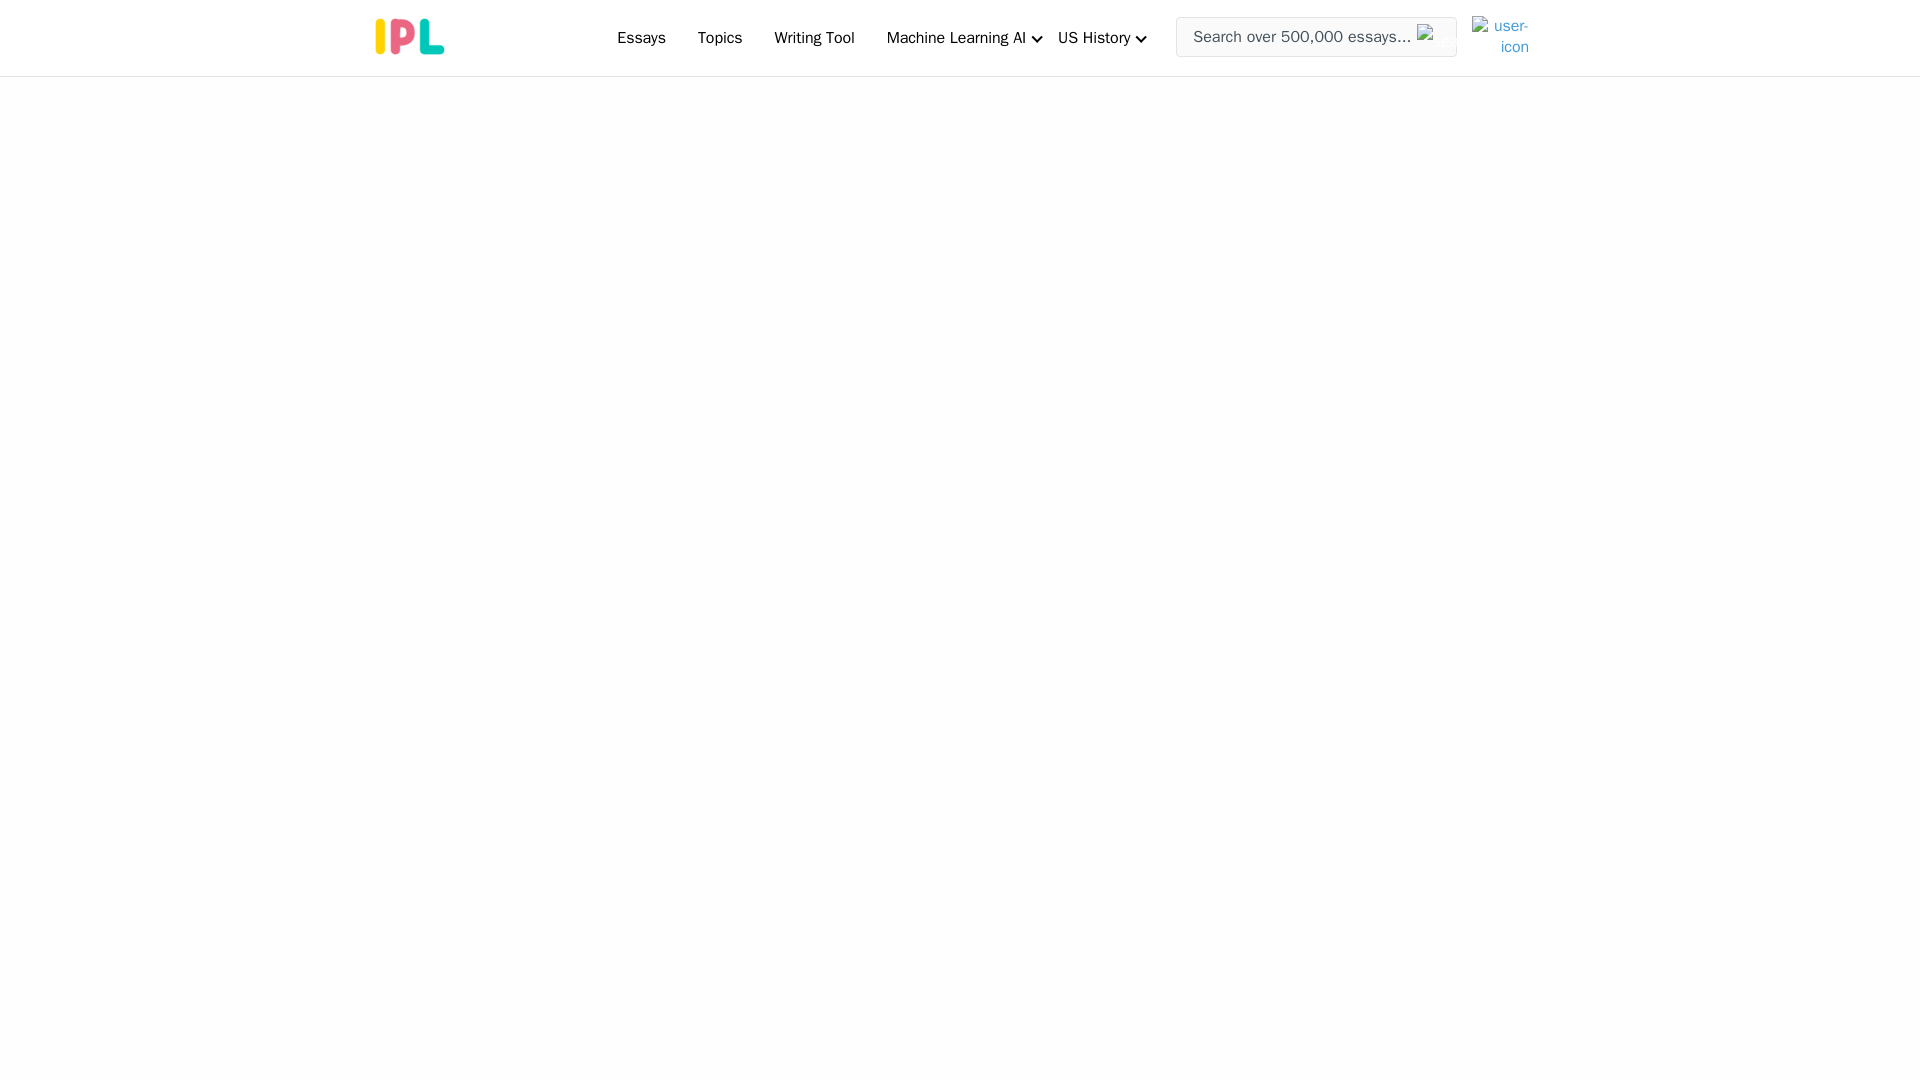 Image resolution: width=1920 pixels, height=1080 pixels. Describe the element at coordinates (720, 37) in the screenshot. I see `Topics` at that location.